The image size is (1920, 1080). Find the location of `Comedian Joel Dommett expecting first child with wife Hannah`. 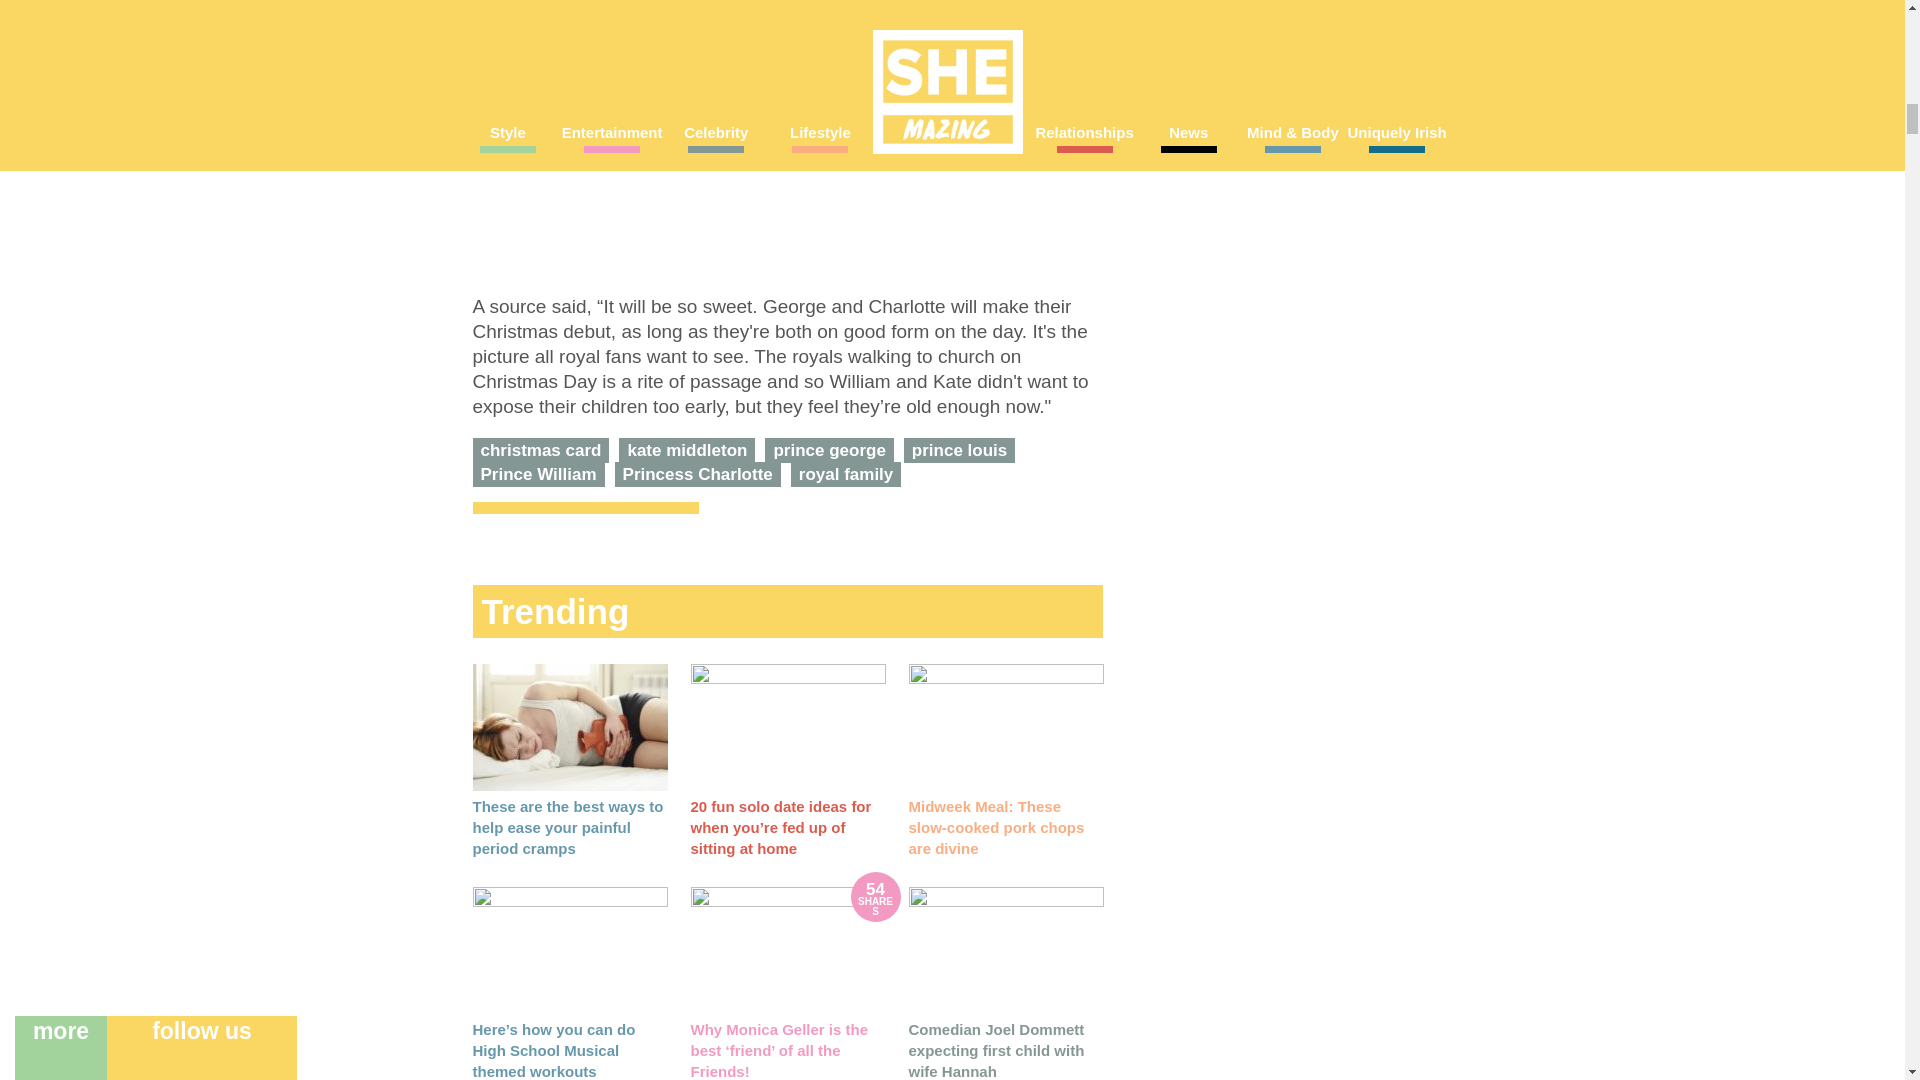

Comedian Joel Dommett expecting first child with wife Hannah is located at coordinates (1005, 950).